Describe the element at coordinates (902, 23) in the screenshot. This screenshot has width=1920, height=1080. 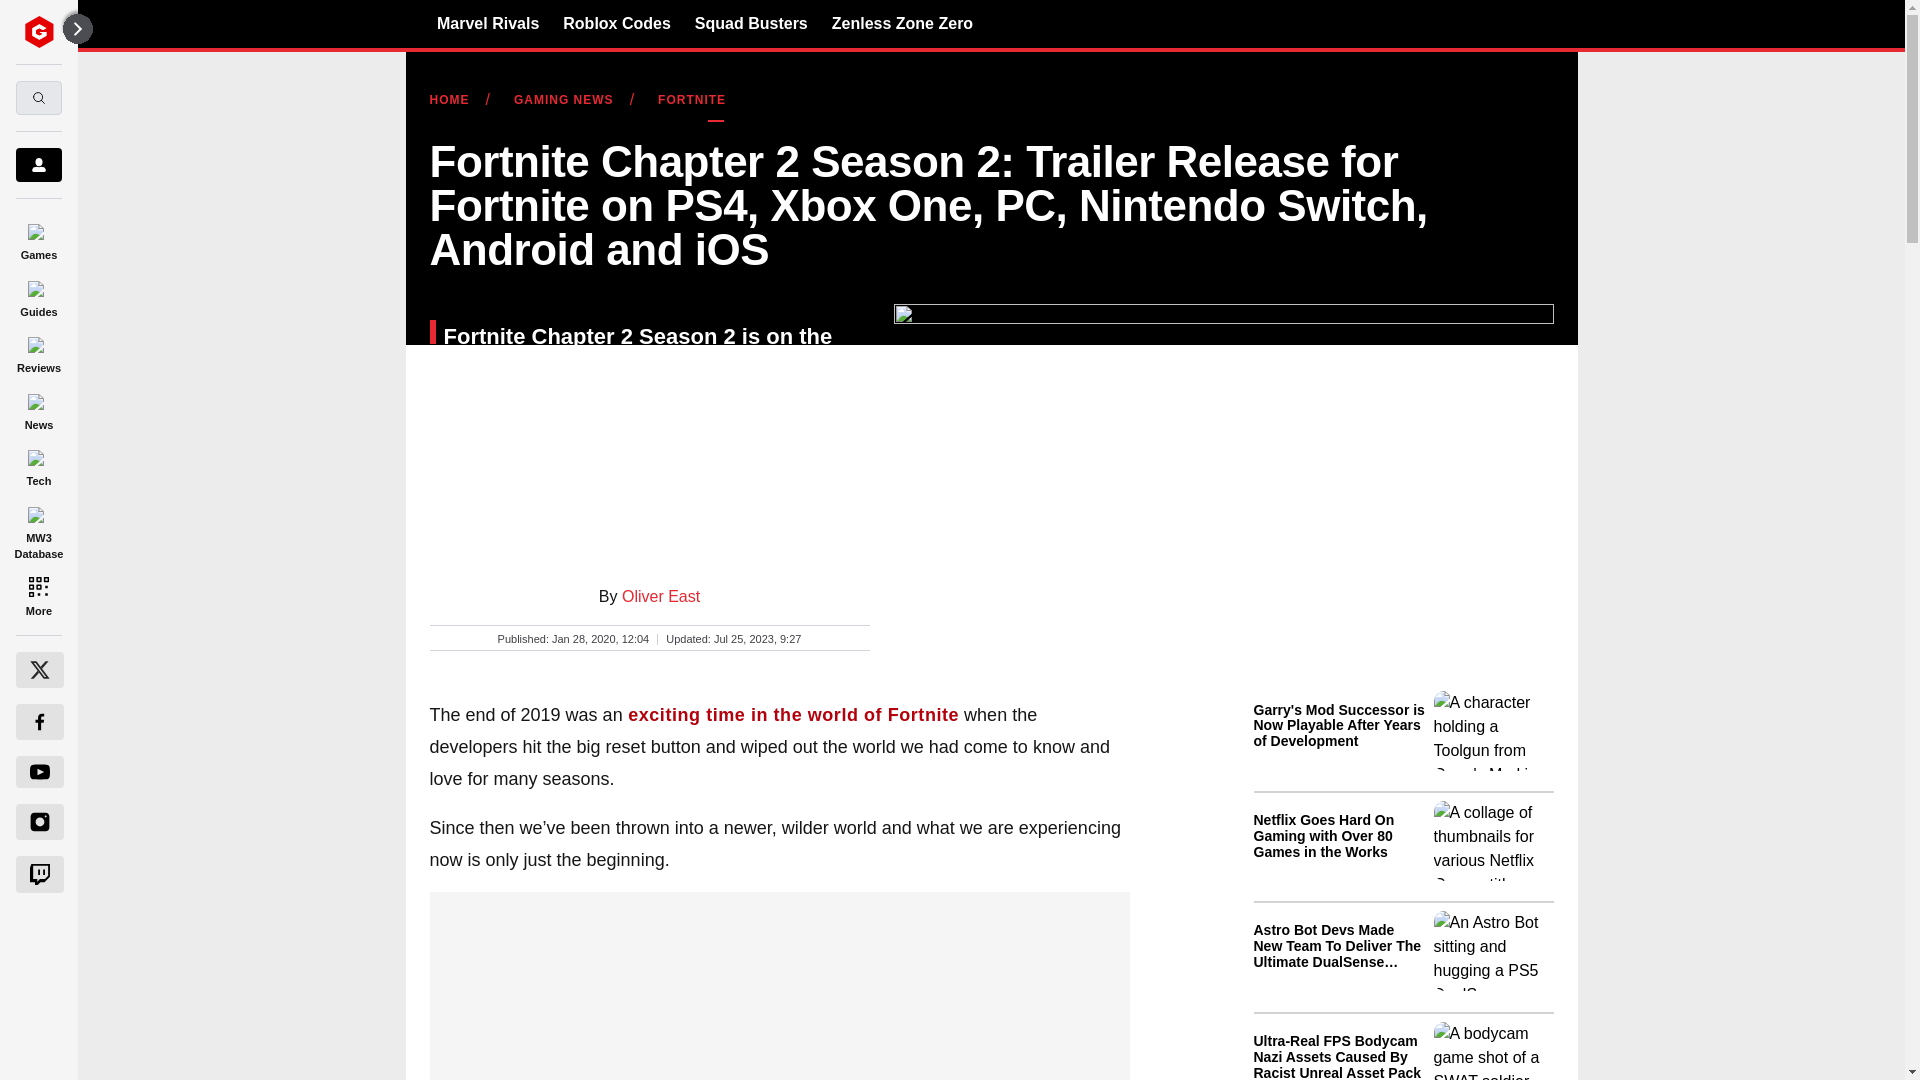
I see `Zenless Zone Zero` at that location.